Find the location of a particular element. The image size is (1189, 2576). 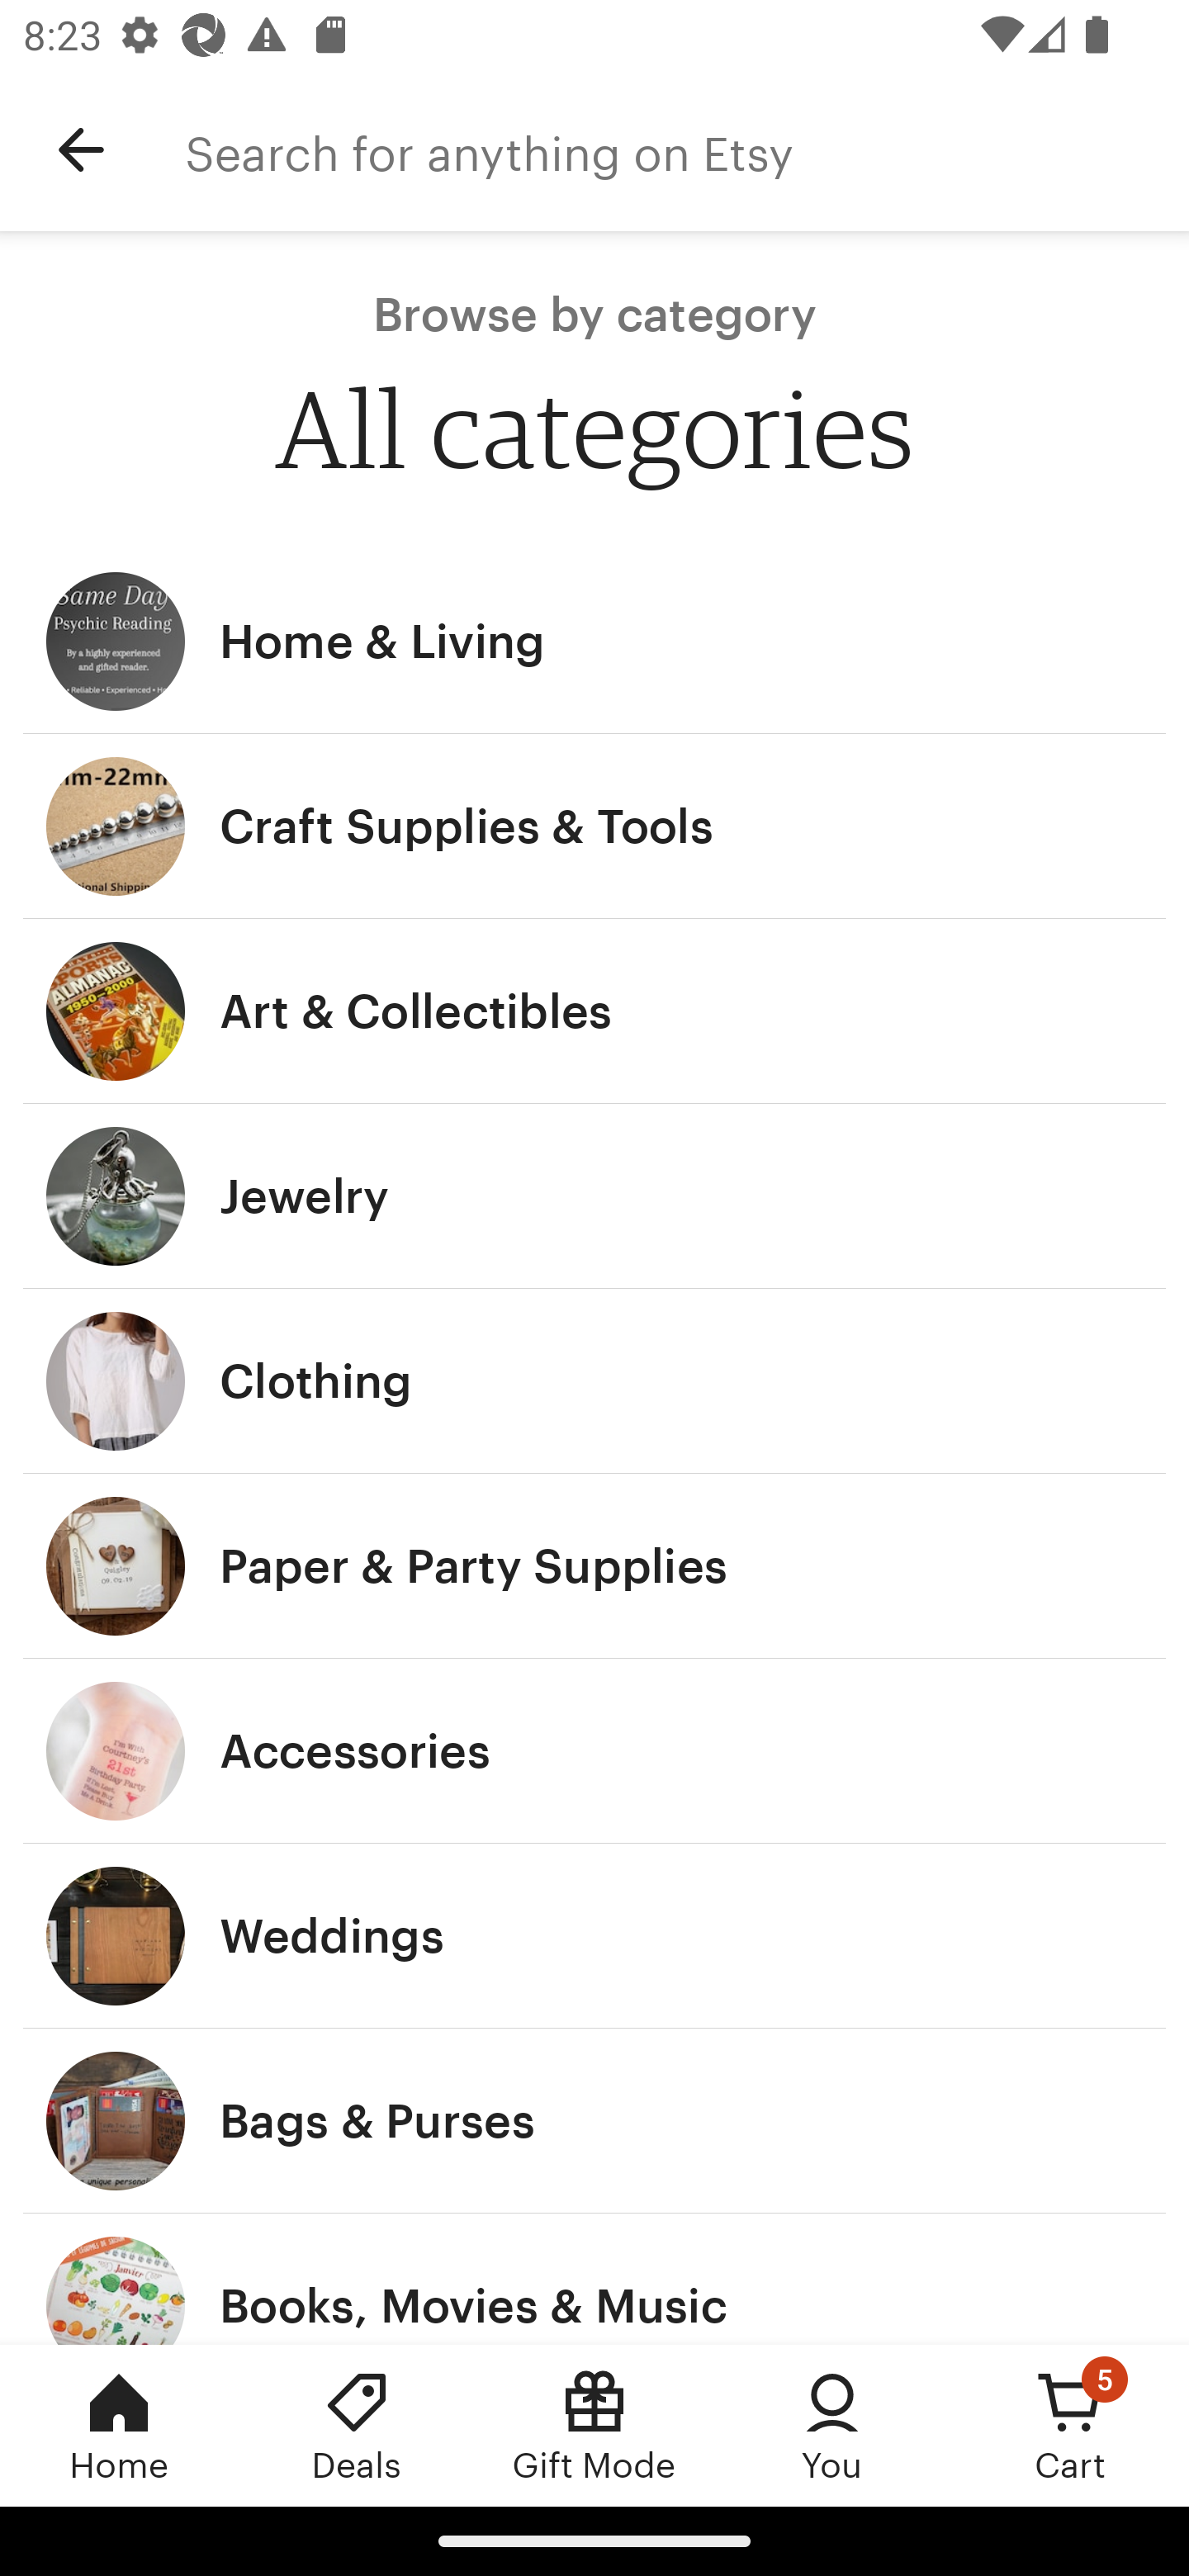

Books, Movies & Music is located at coordinates (594, 2279).